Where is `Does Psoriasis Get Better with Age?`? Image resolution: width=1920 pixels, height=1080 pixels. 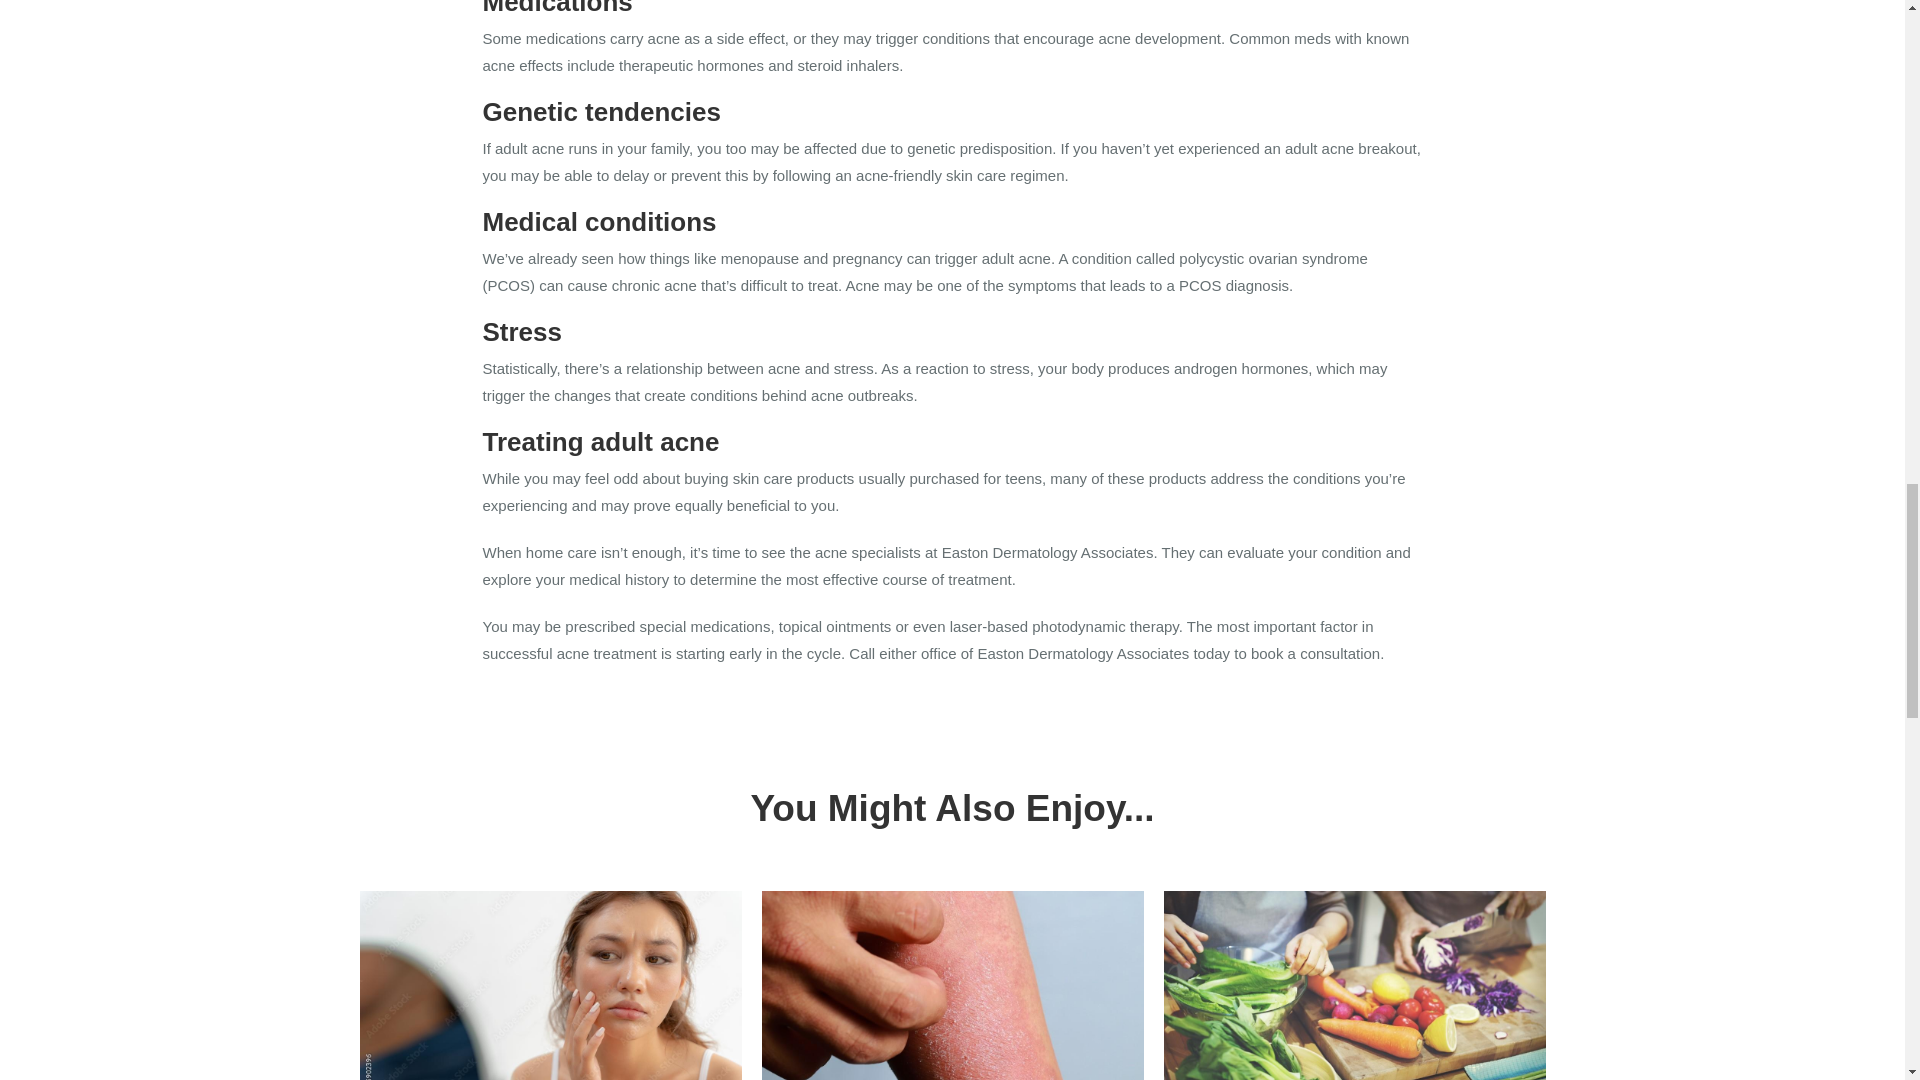 Does Psoriasis Get Better with Age? is located at coordinates (953, 986).